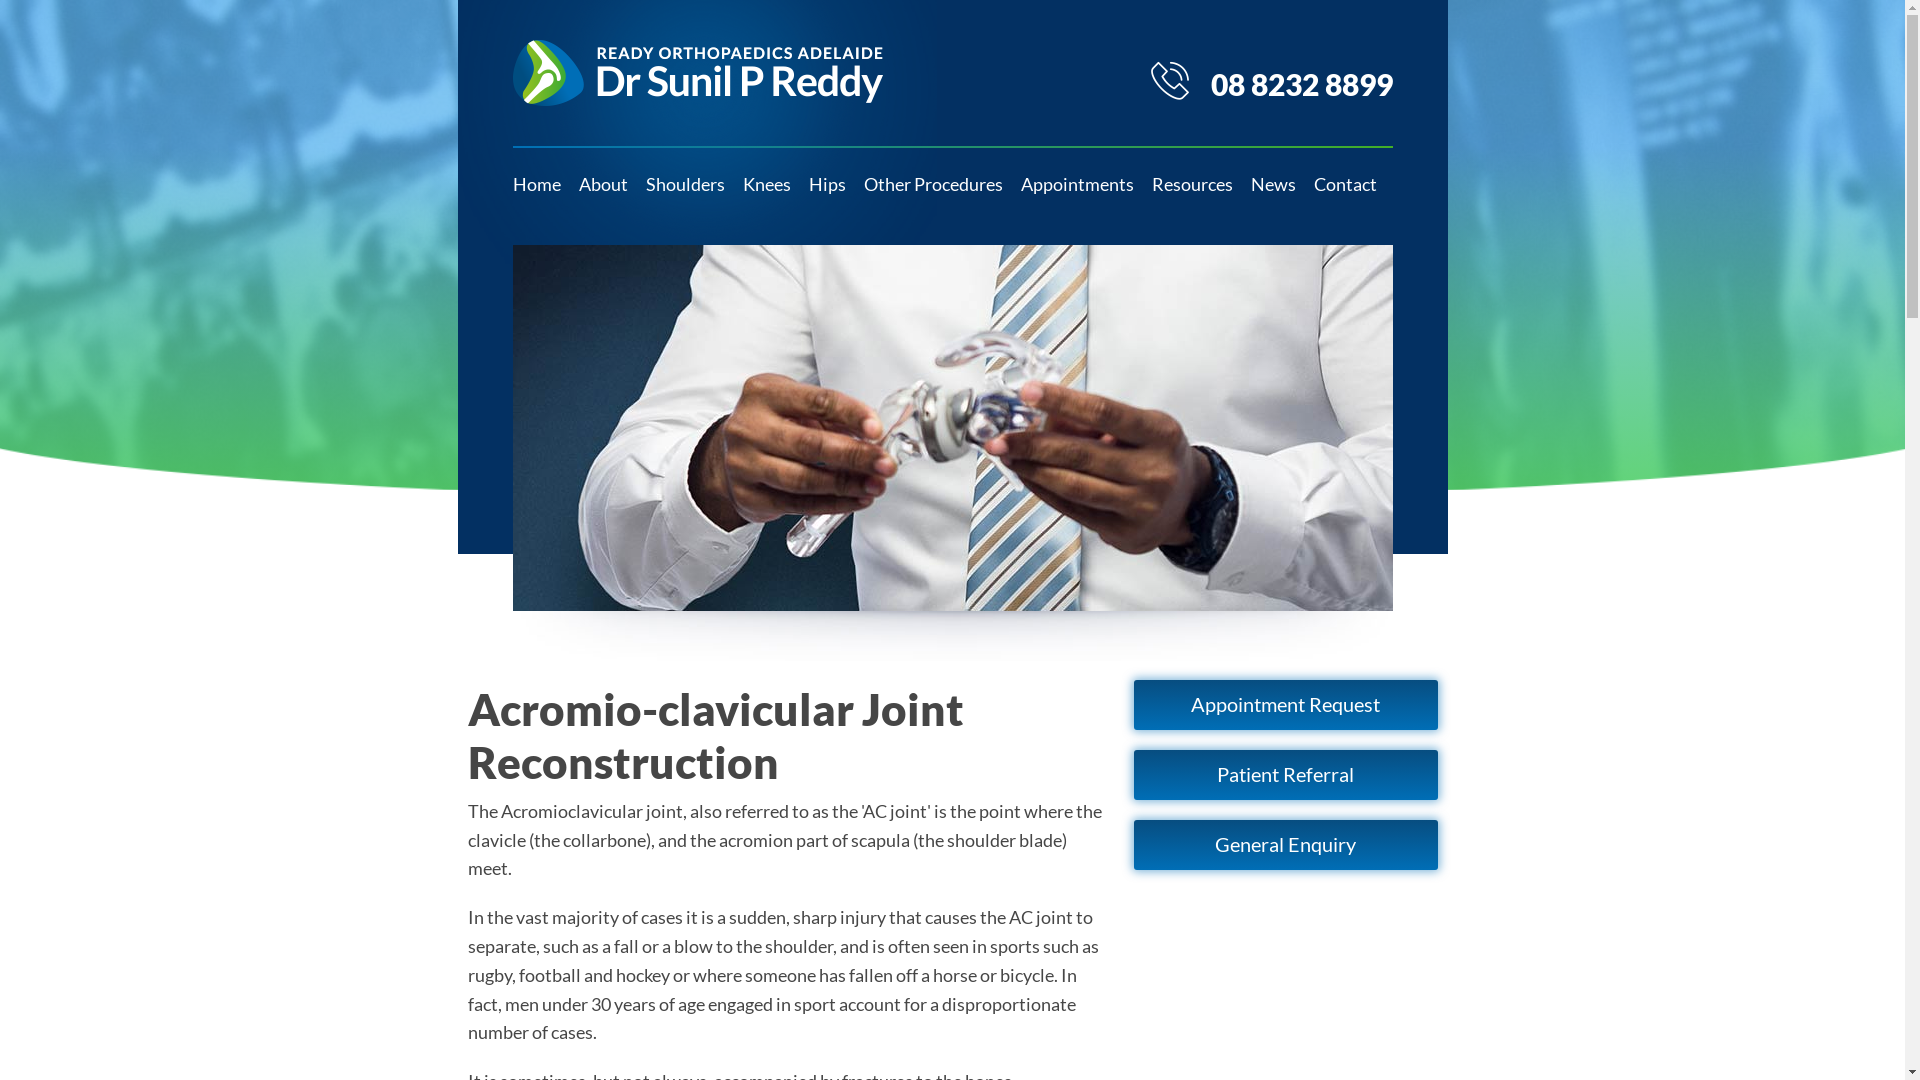 The height and width of the screenshot is (1080, 1920). Describe the element at coordinates (540, 184) in the screenshot. I see `Home` at that location.